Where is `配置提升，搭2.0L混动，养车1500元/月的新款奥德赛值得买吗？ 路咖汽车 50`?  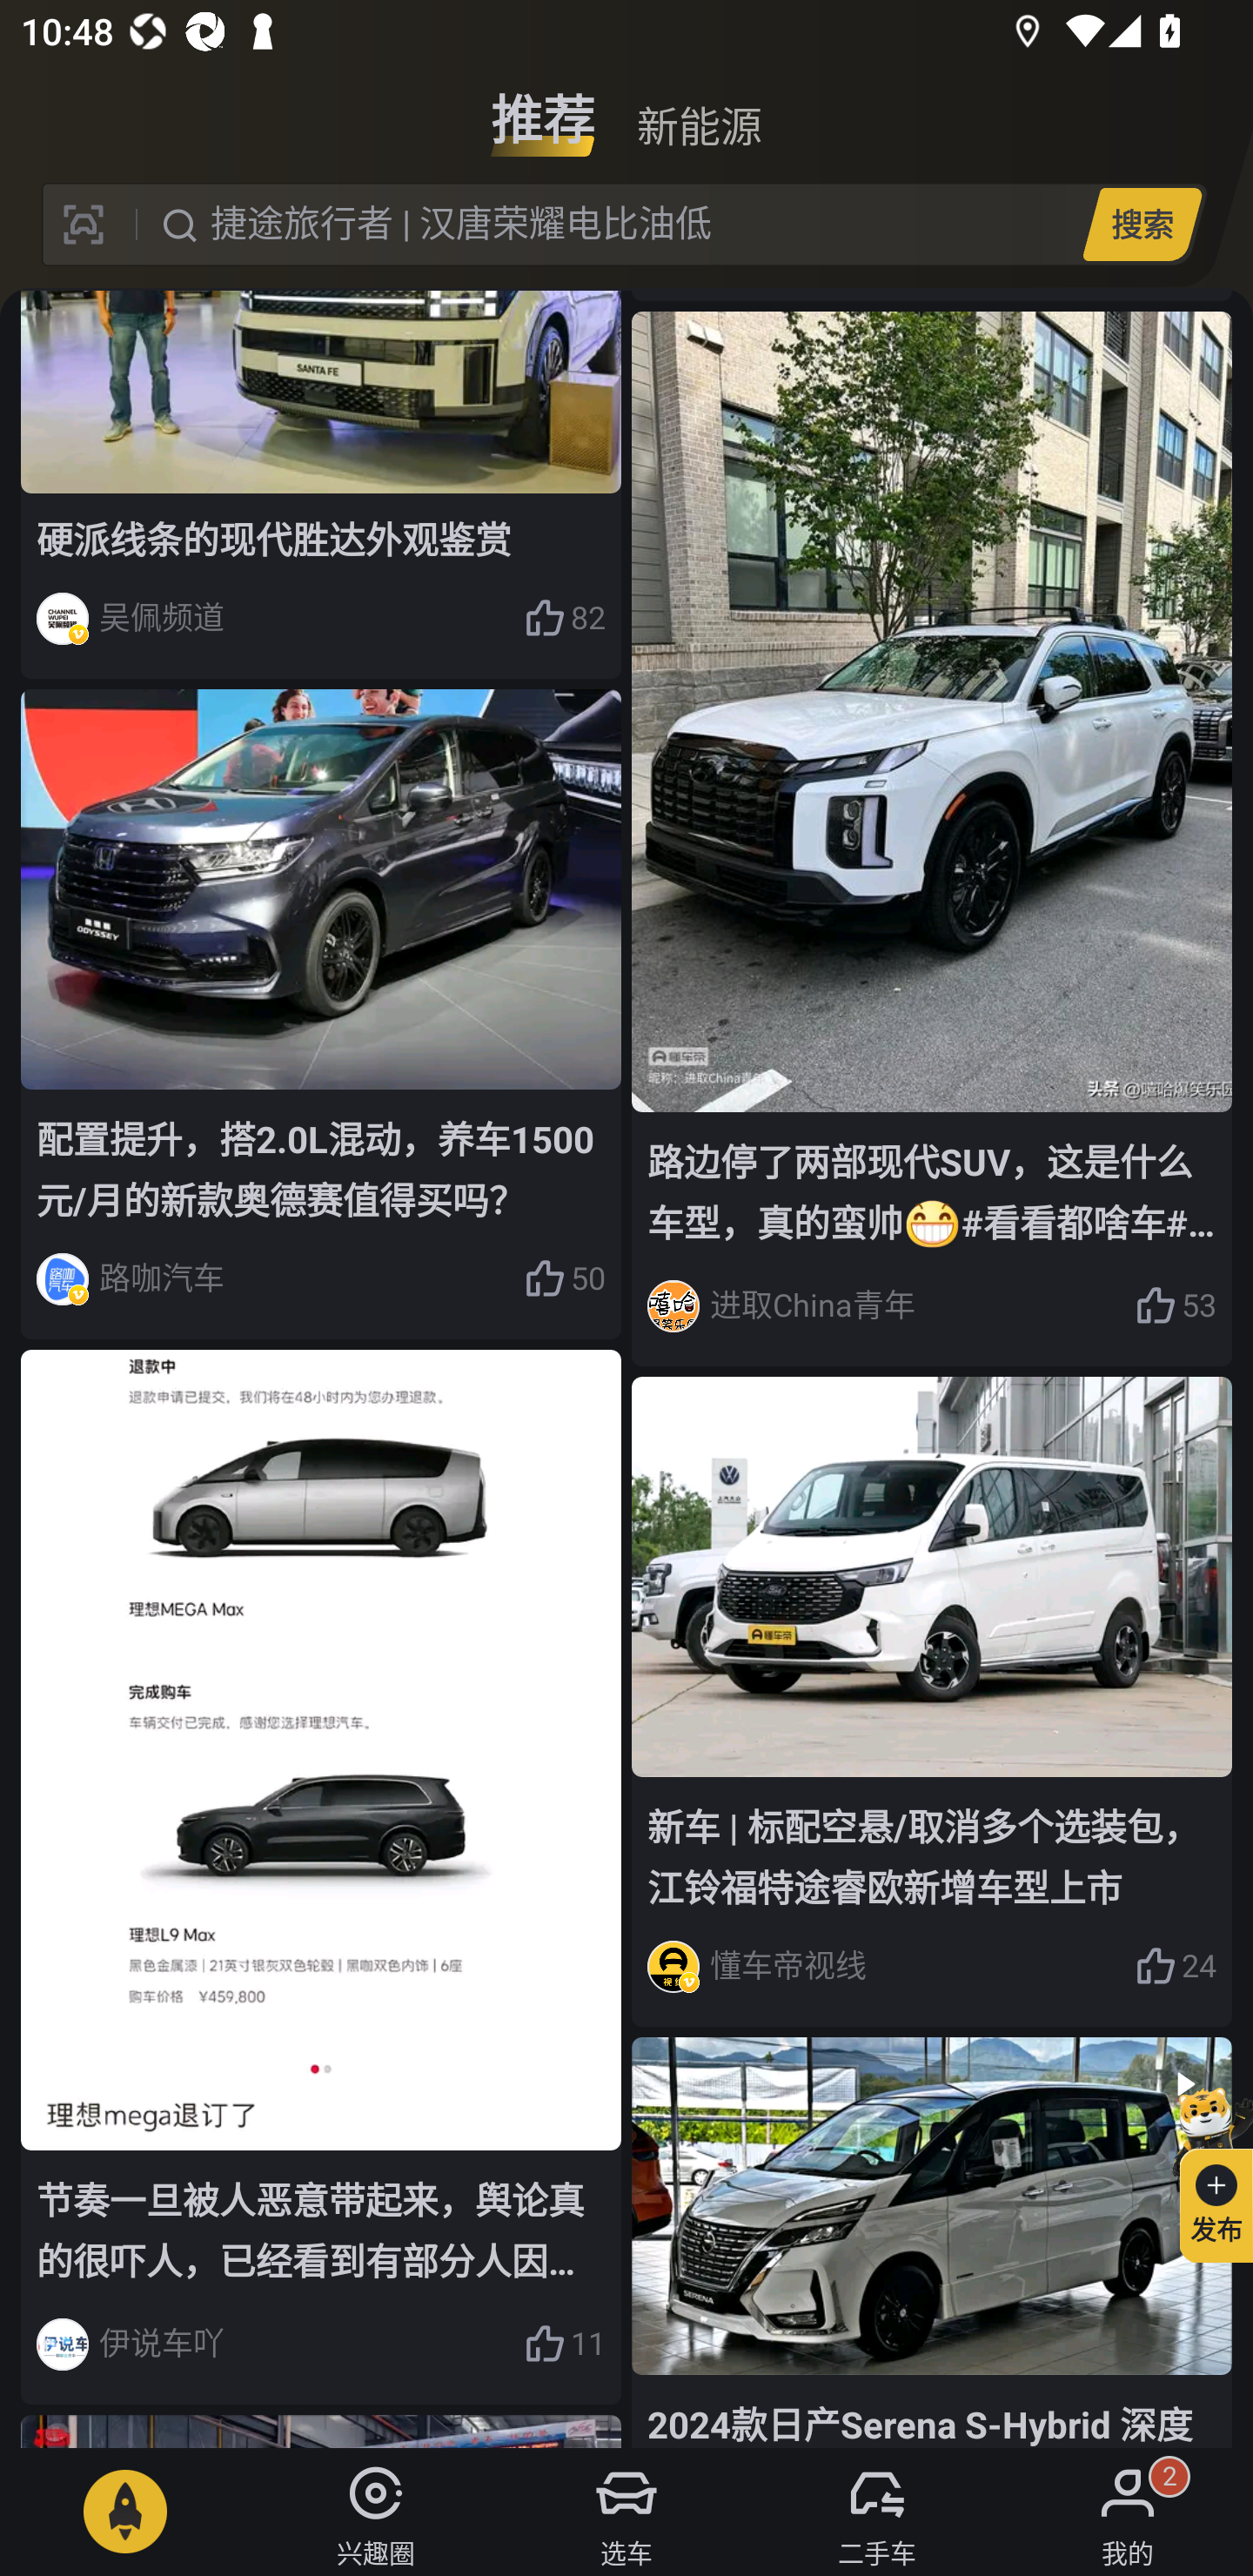 配置提升，搭2.0L混动，养车1500元/月的新款奥德赛值得买吗？ 路咖汽车 50 is located at coordinates (321, 1015).